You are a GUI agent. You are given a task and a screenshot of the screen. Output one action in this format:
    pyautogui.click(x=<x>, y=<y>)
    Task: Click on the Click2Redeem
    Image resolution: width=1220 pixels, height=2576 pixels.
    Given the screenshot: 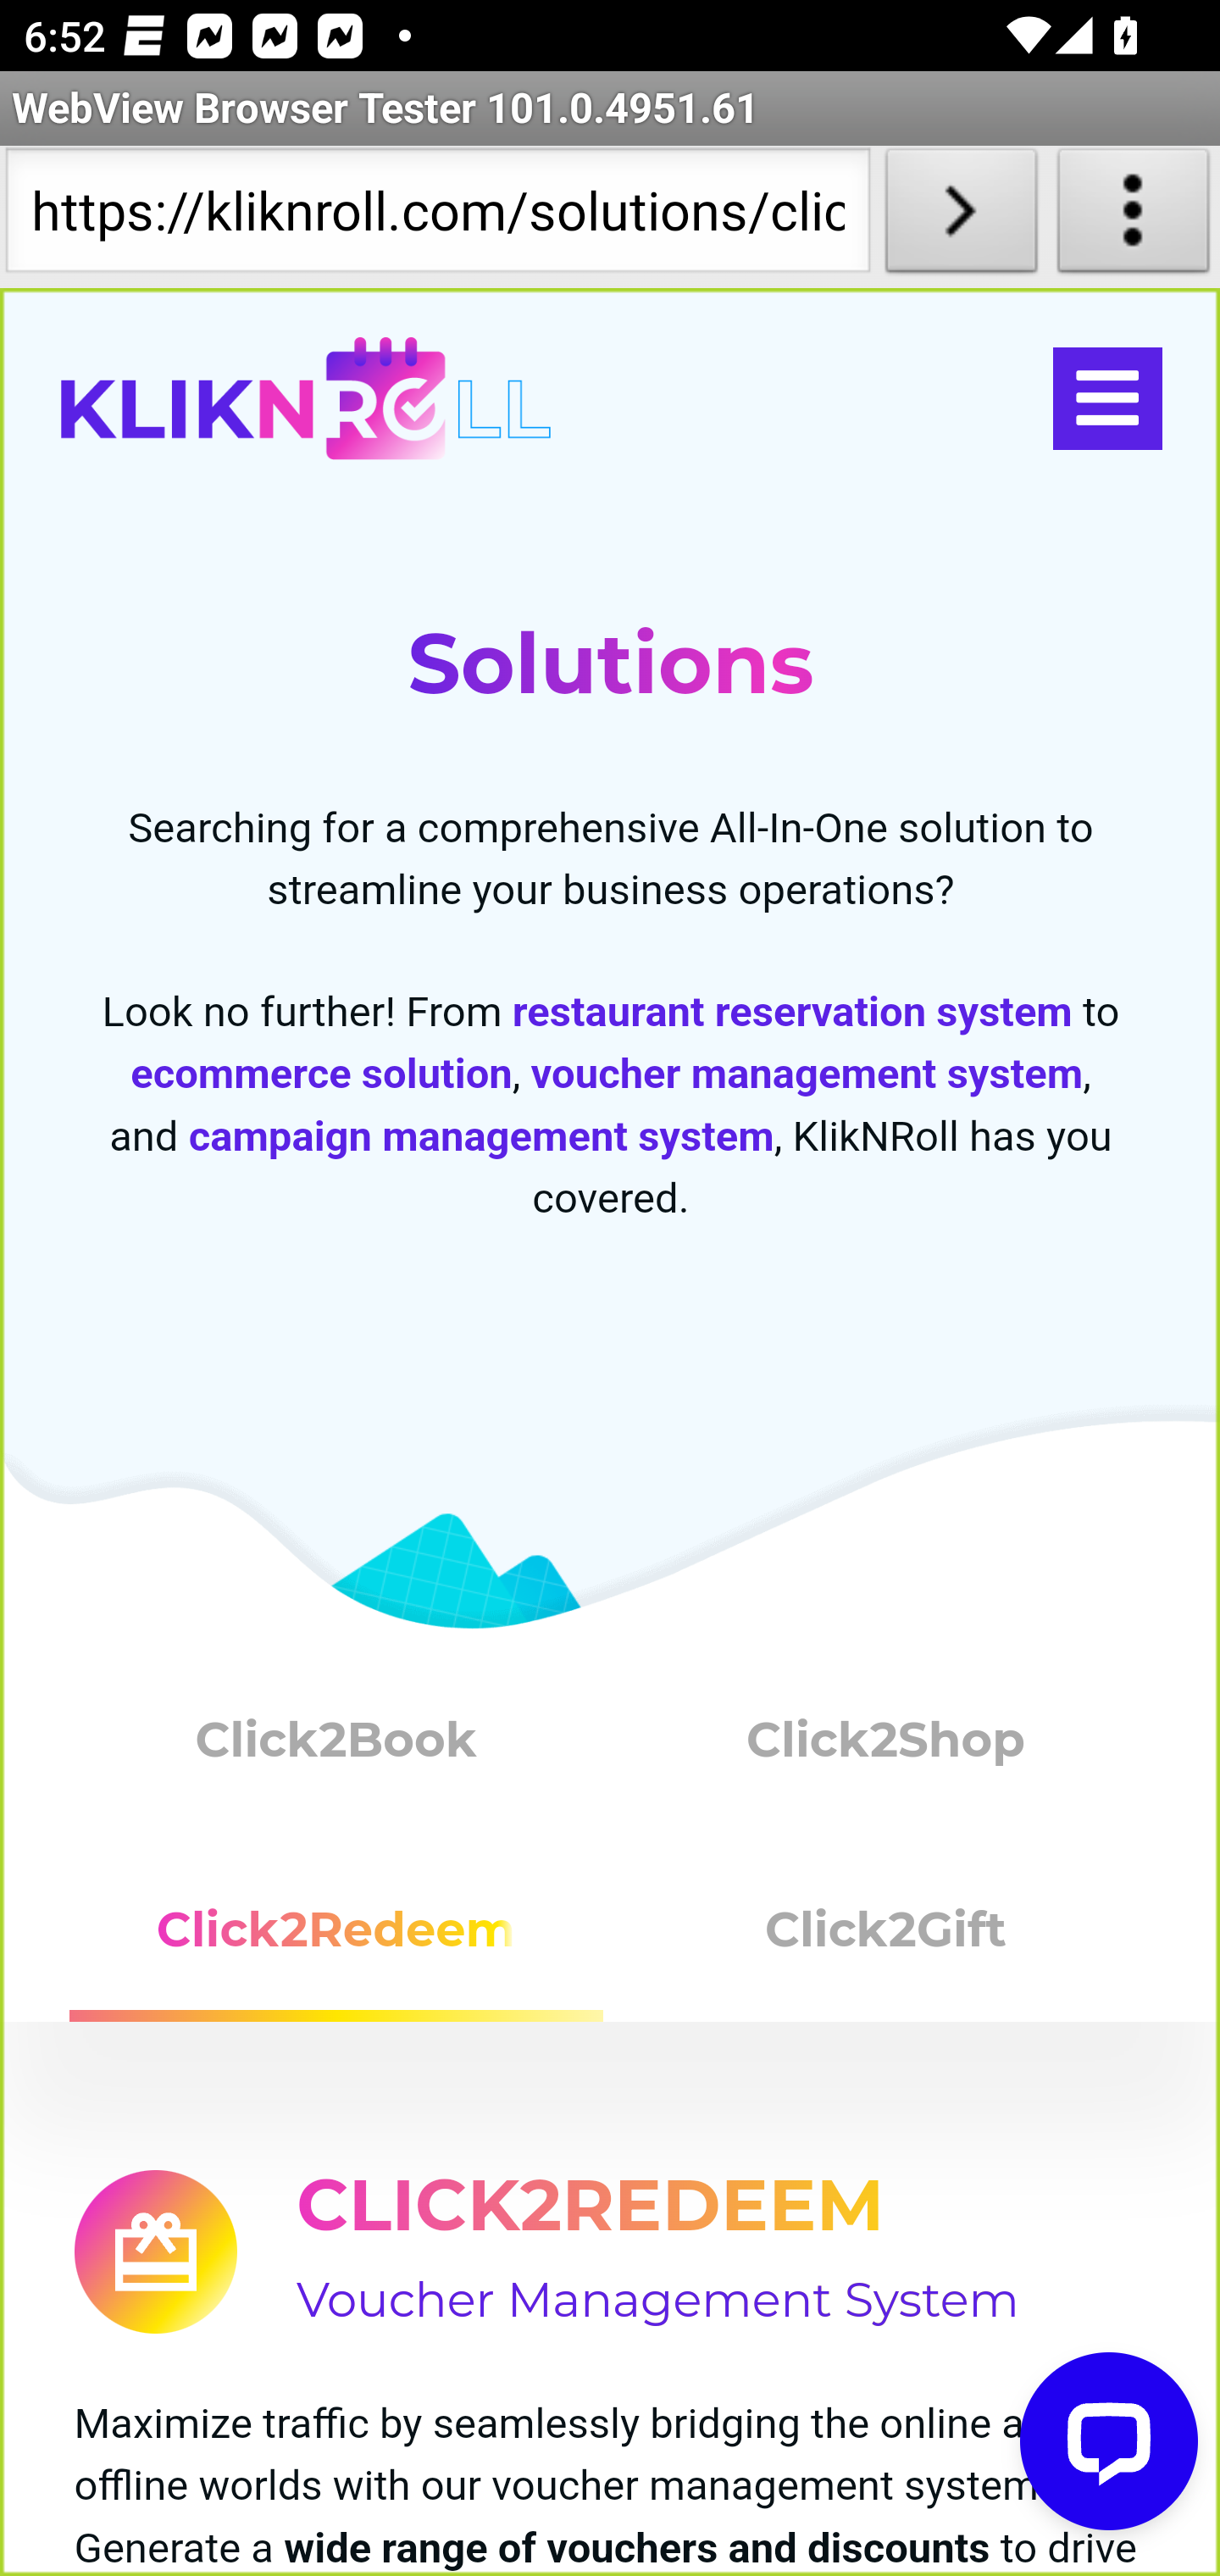 What is the action you would take?
    pyautogui.click(x=336, y=1942)
    